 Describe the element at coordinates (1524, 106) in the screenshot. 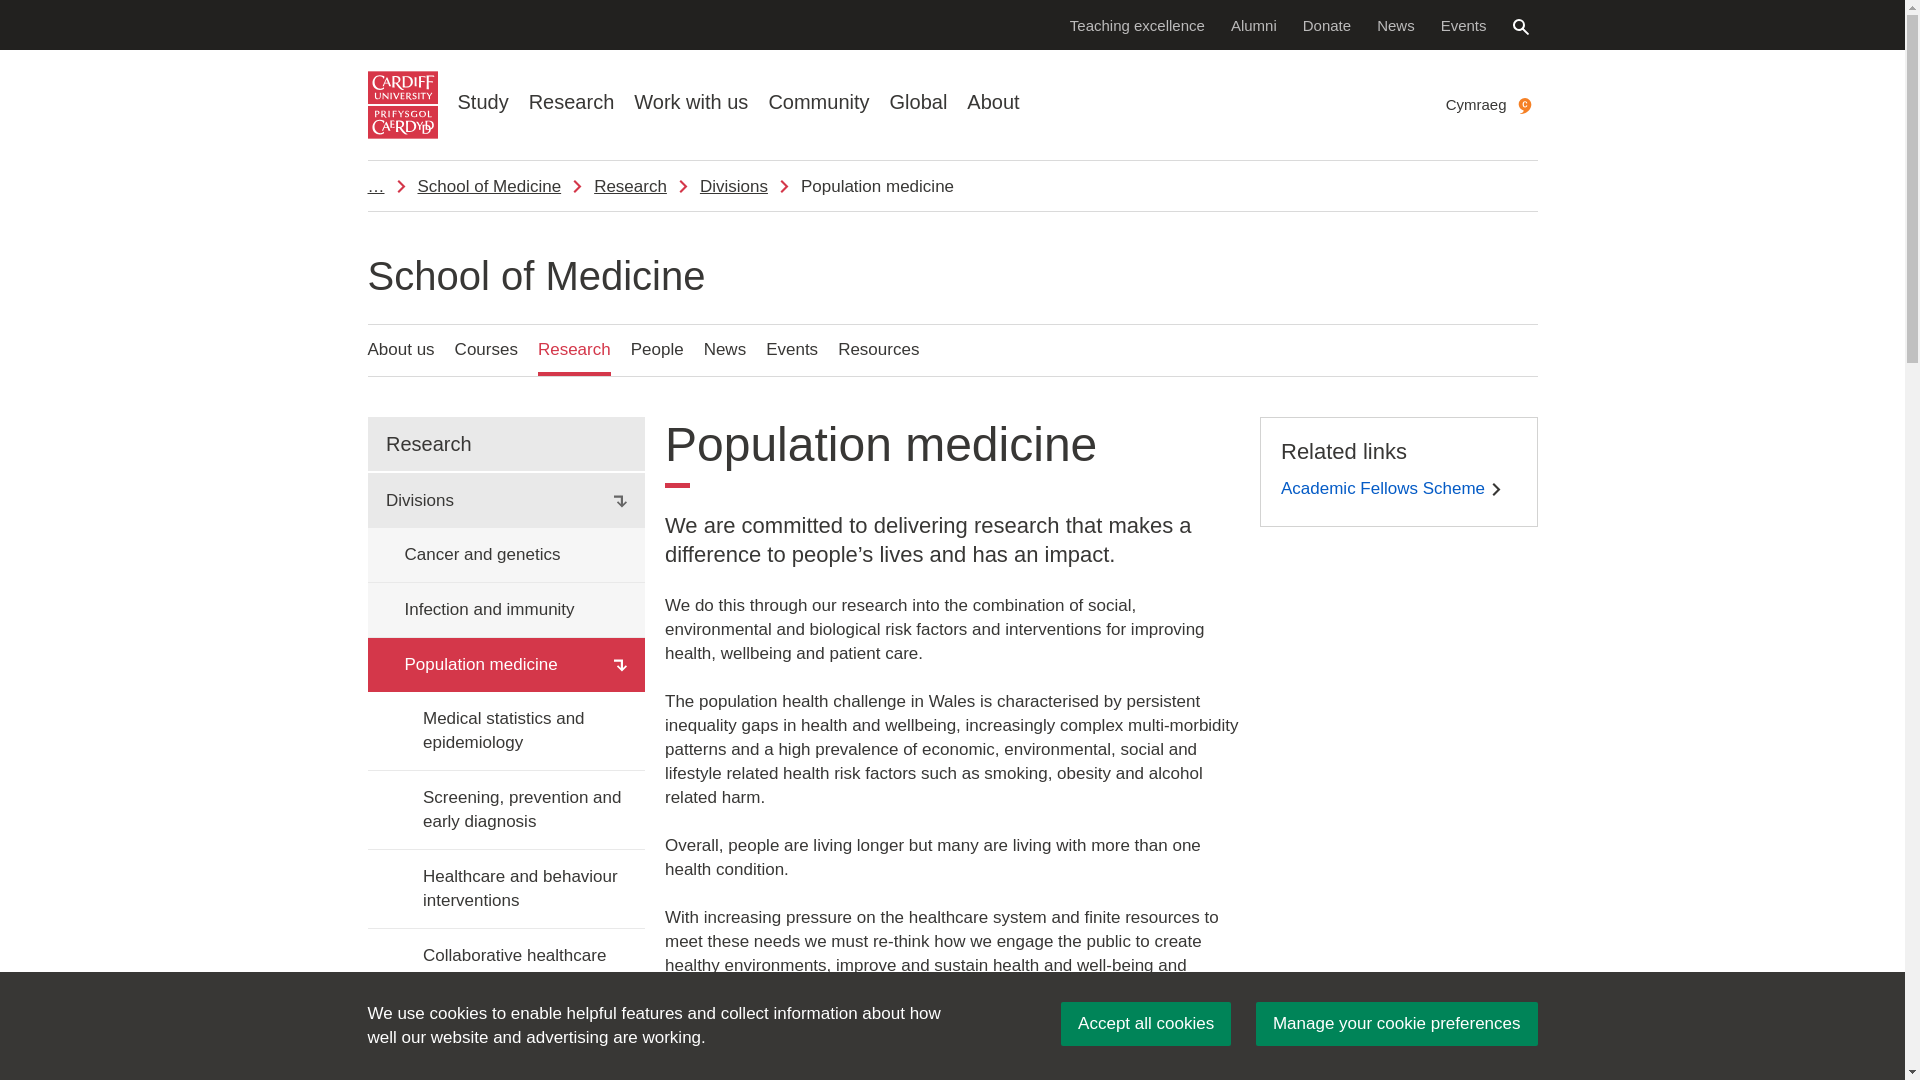

I see `cymraeg` at that location.